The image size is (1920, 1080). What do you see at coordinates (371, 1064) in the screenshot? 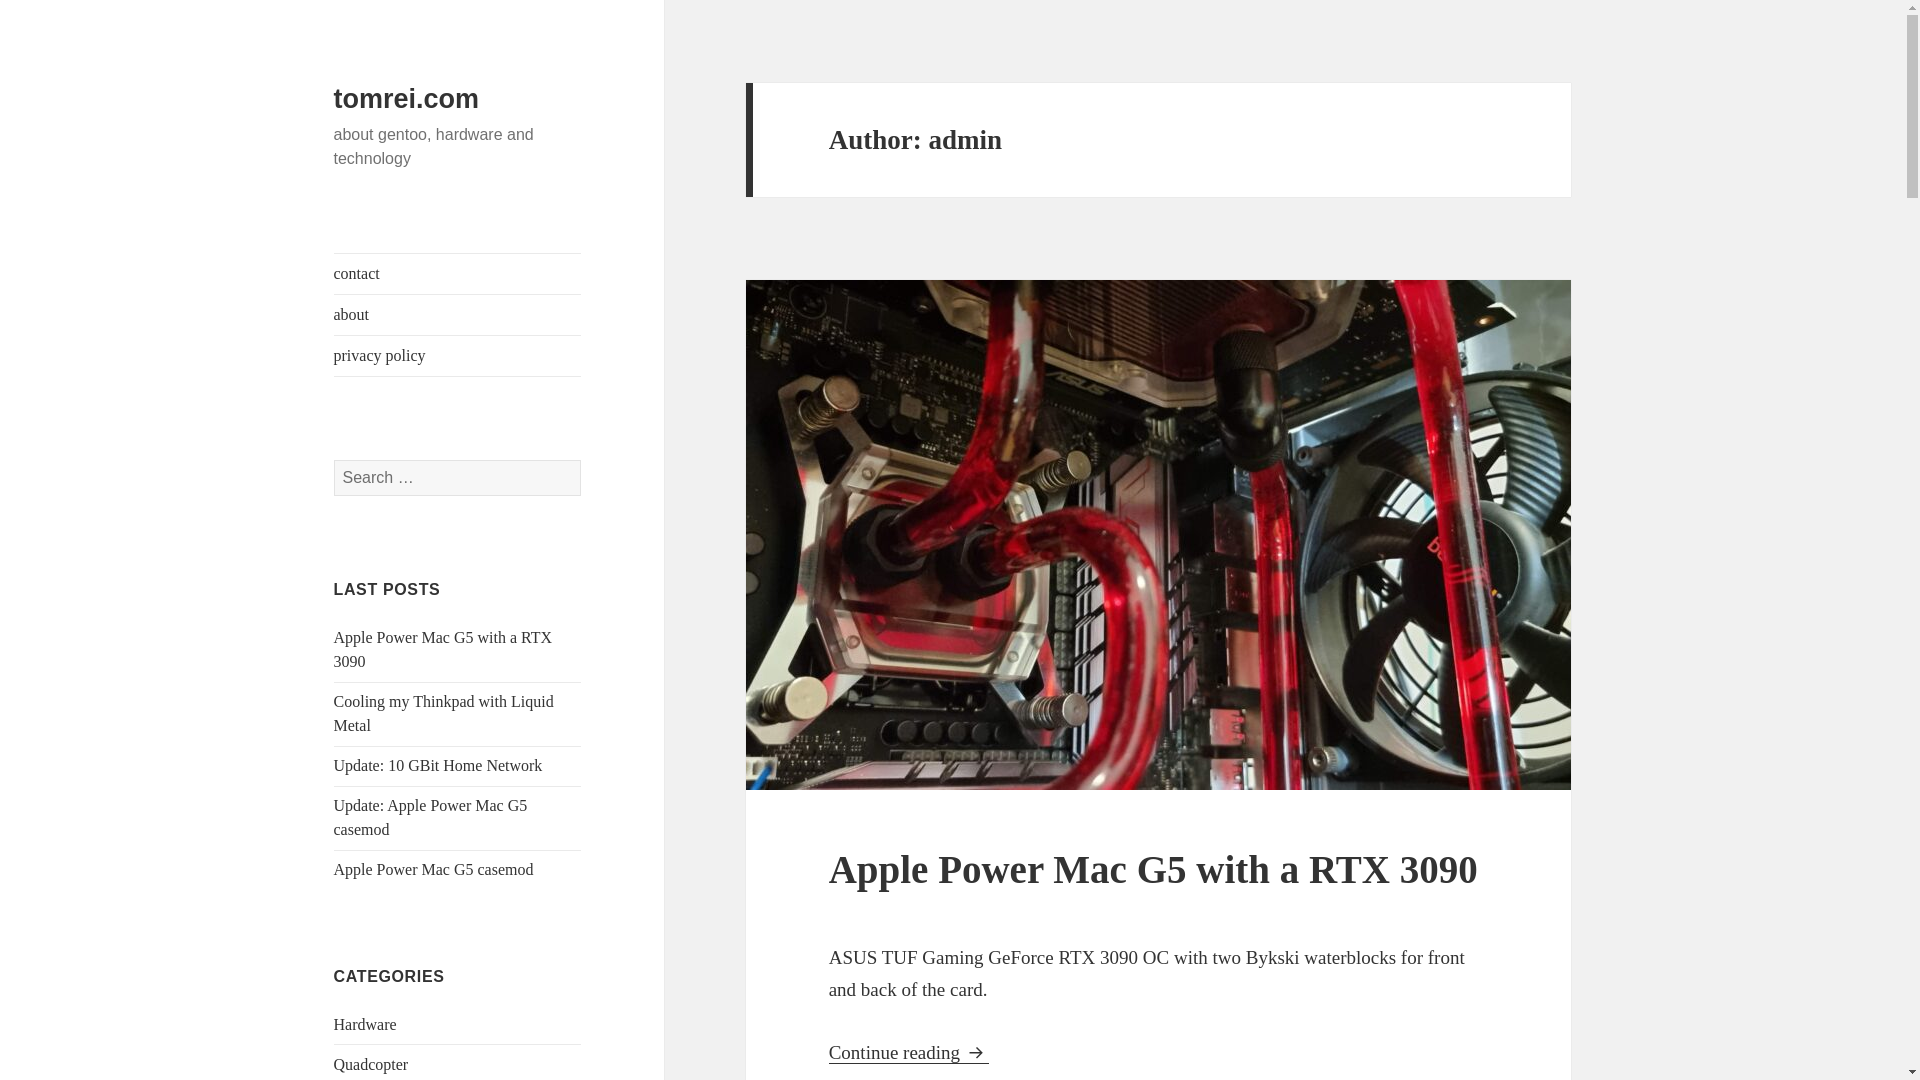
I see `Quadcopter` at bounding box center [371, 1064].